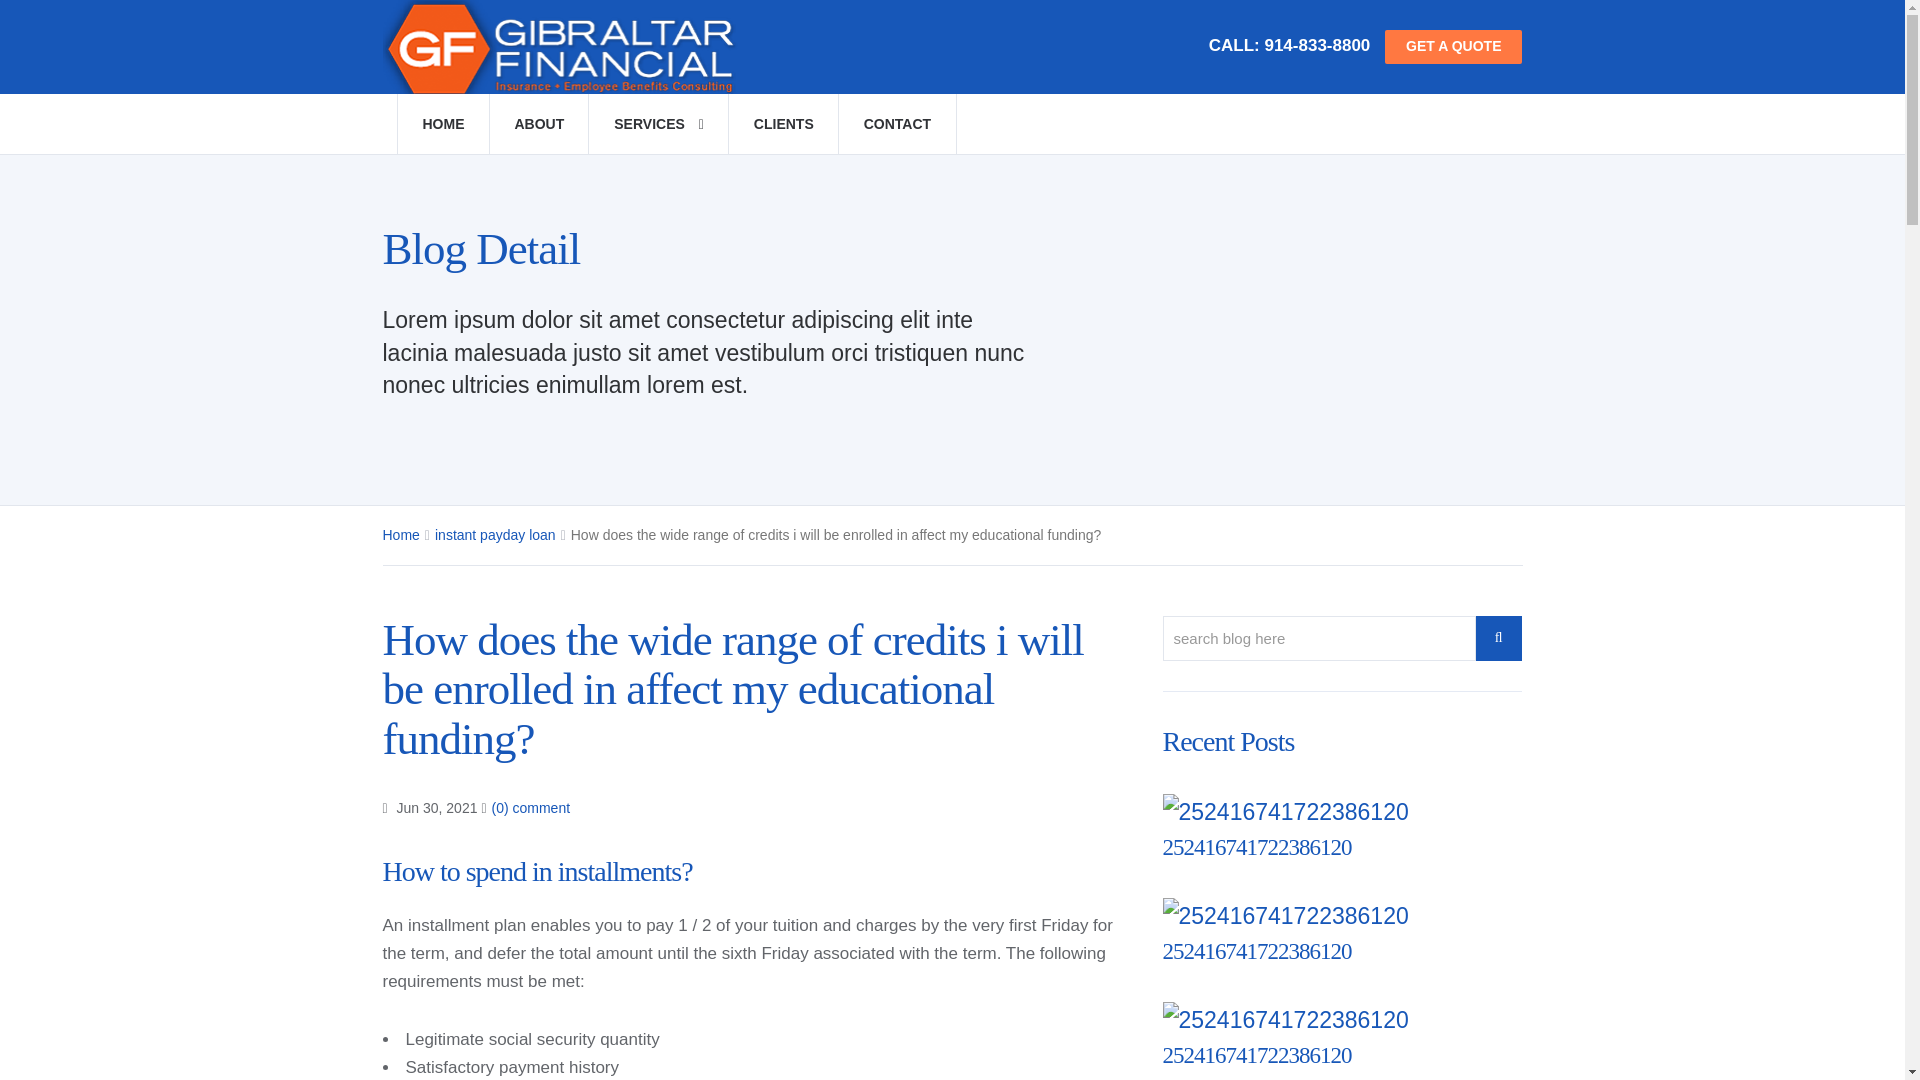 This screenshot has height=1080, width=1920. I want to click on Home, so click(400, 535).